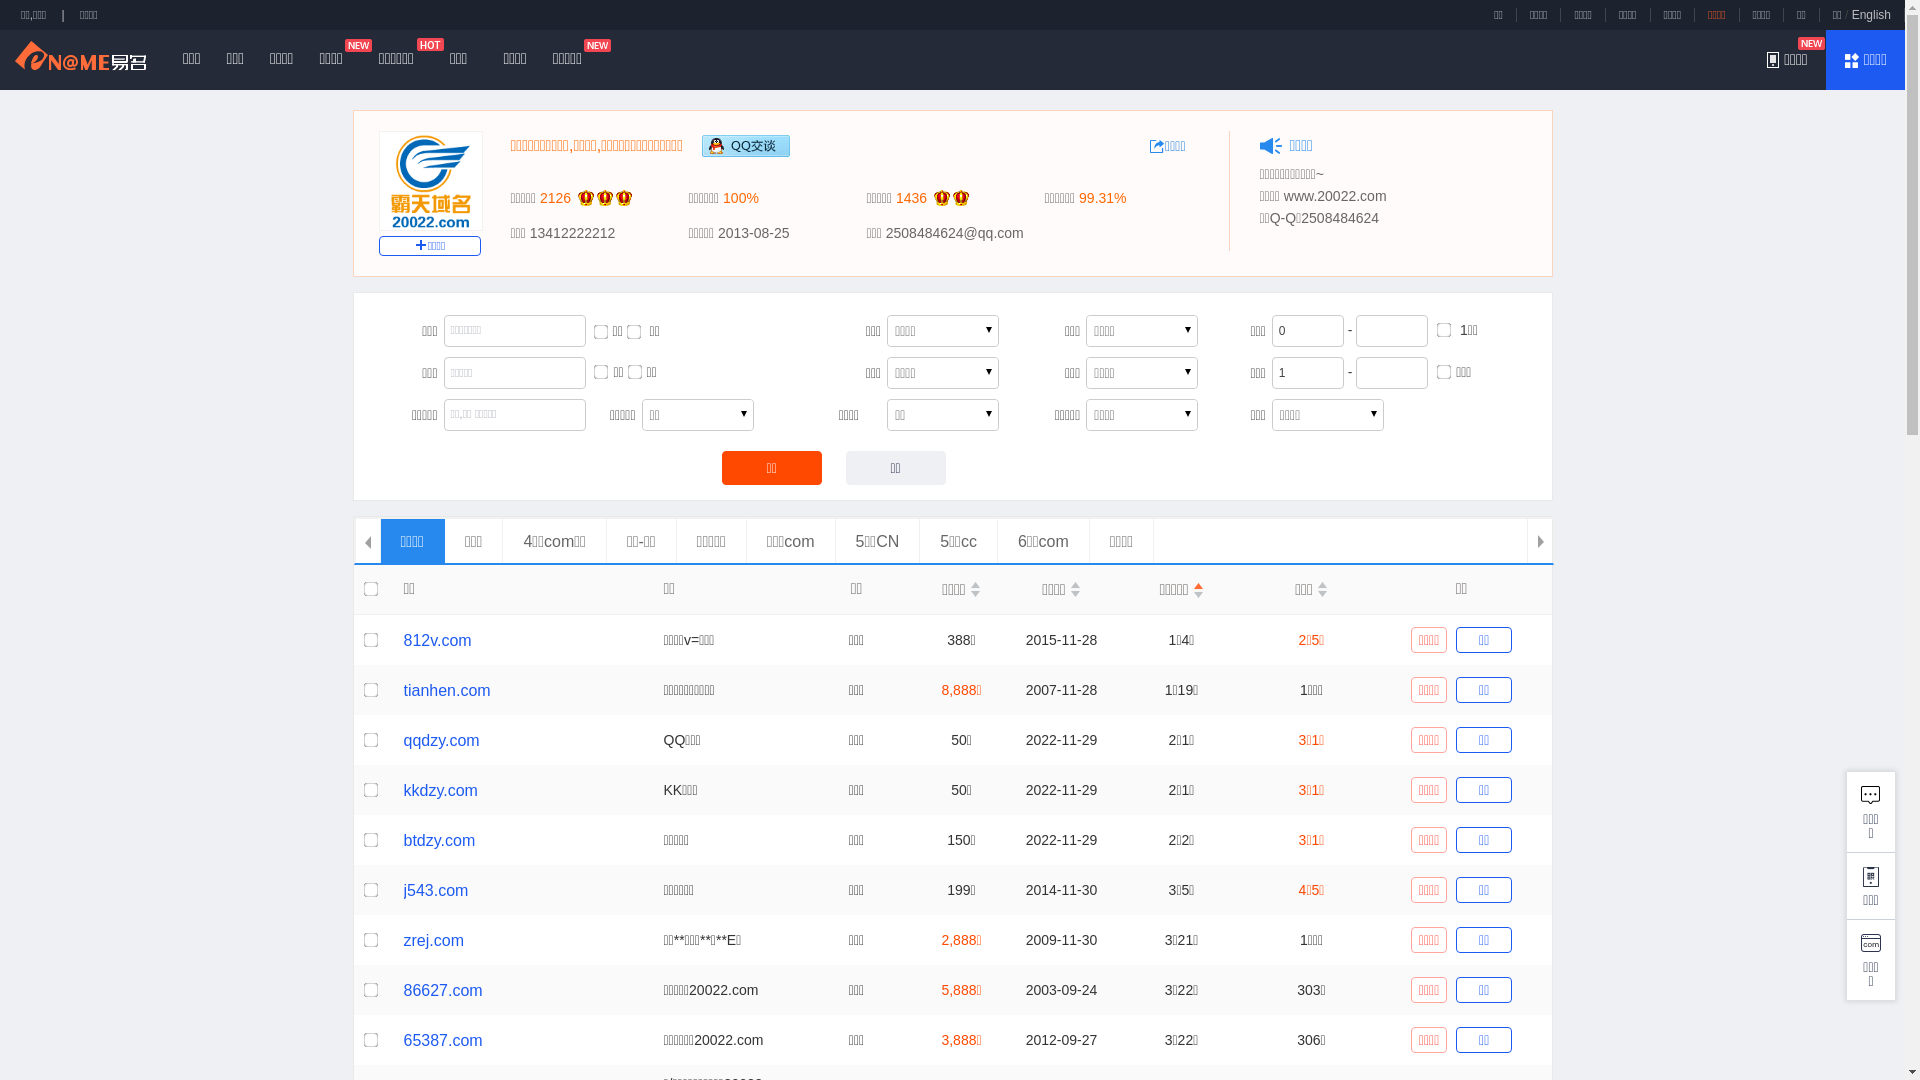 The height and width of the screenshot is (1080, 1920). What do you see at coordinates (444, 990) in the screenshot?
I see `86627.com` at bounding box center [444, 990].